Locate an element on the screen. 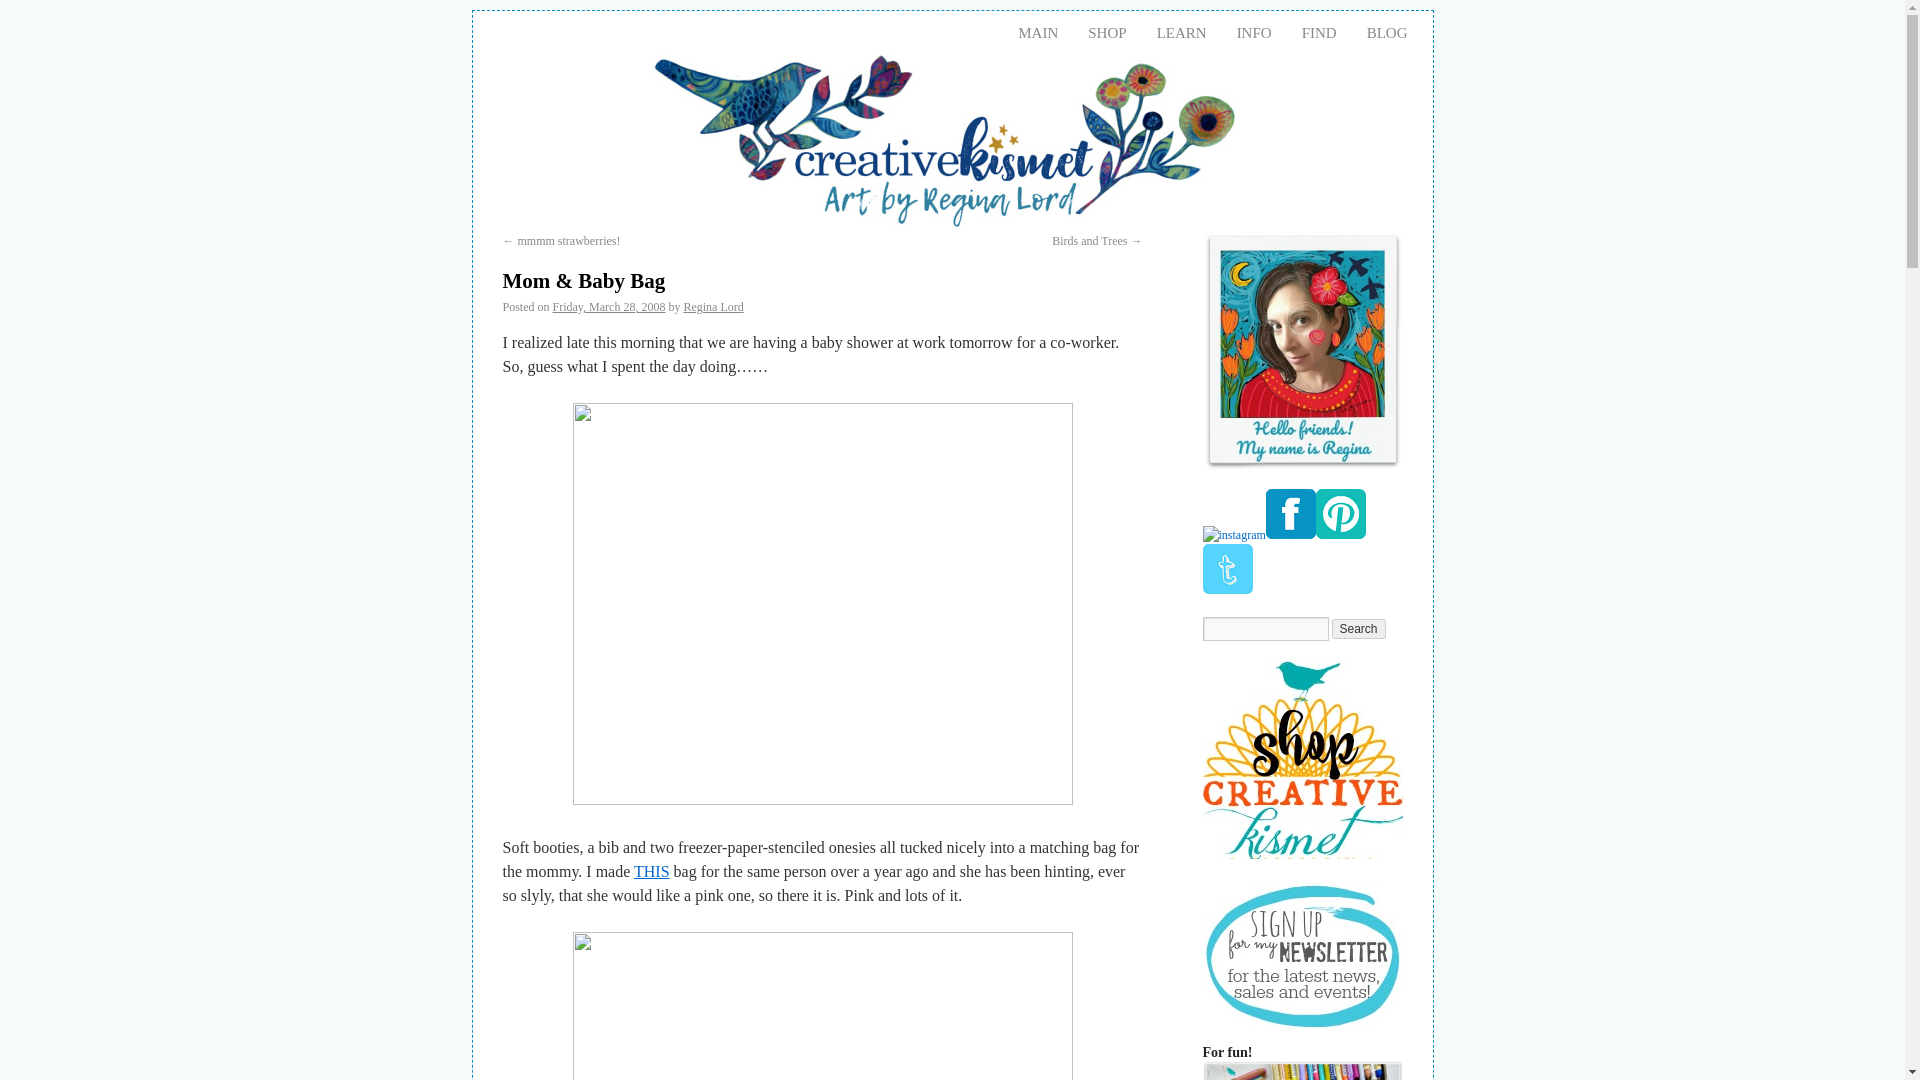 This screenshot has height=1080, width=1920. BLOG is located at coordinates (1386, 32).